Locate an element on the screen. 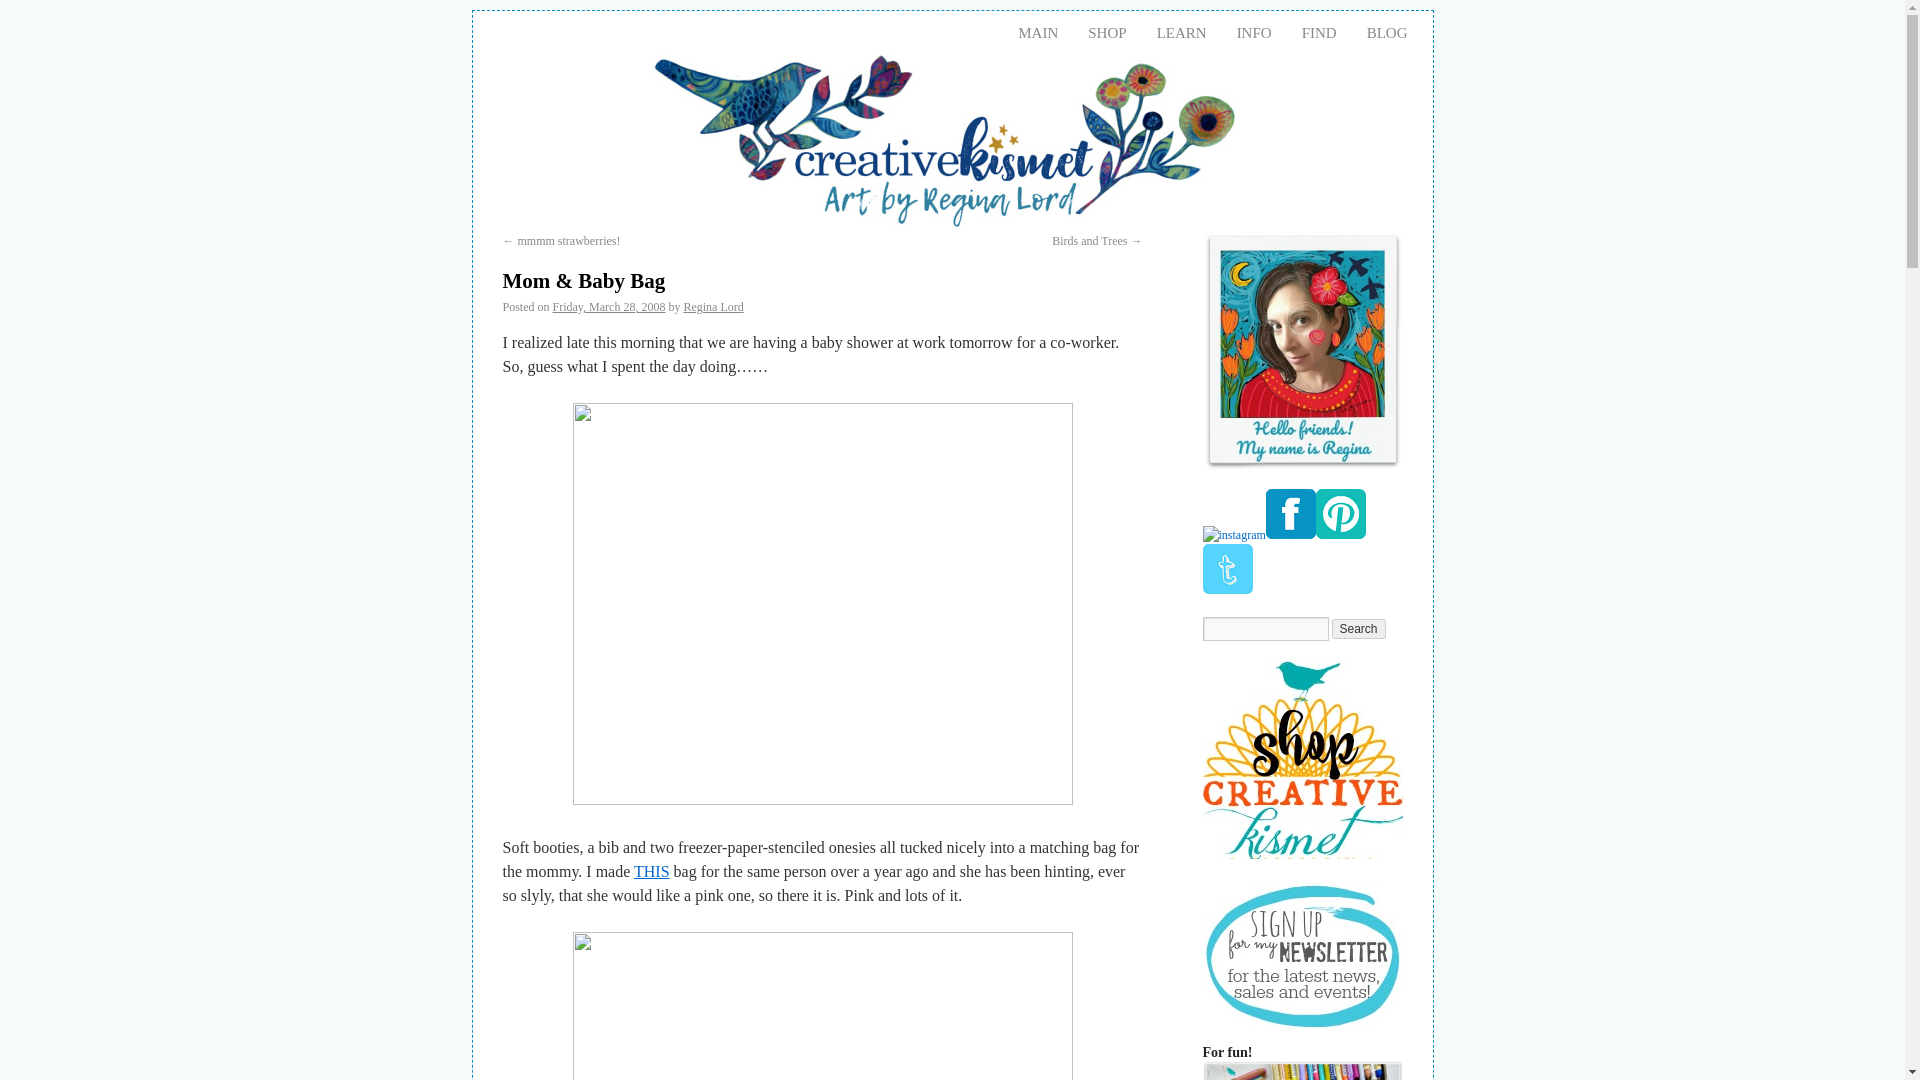 This screenshot has height=1080, width=1920. BLOG is located at coordinates (1386, 32).